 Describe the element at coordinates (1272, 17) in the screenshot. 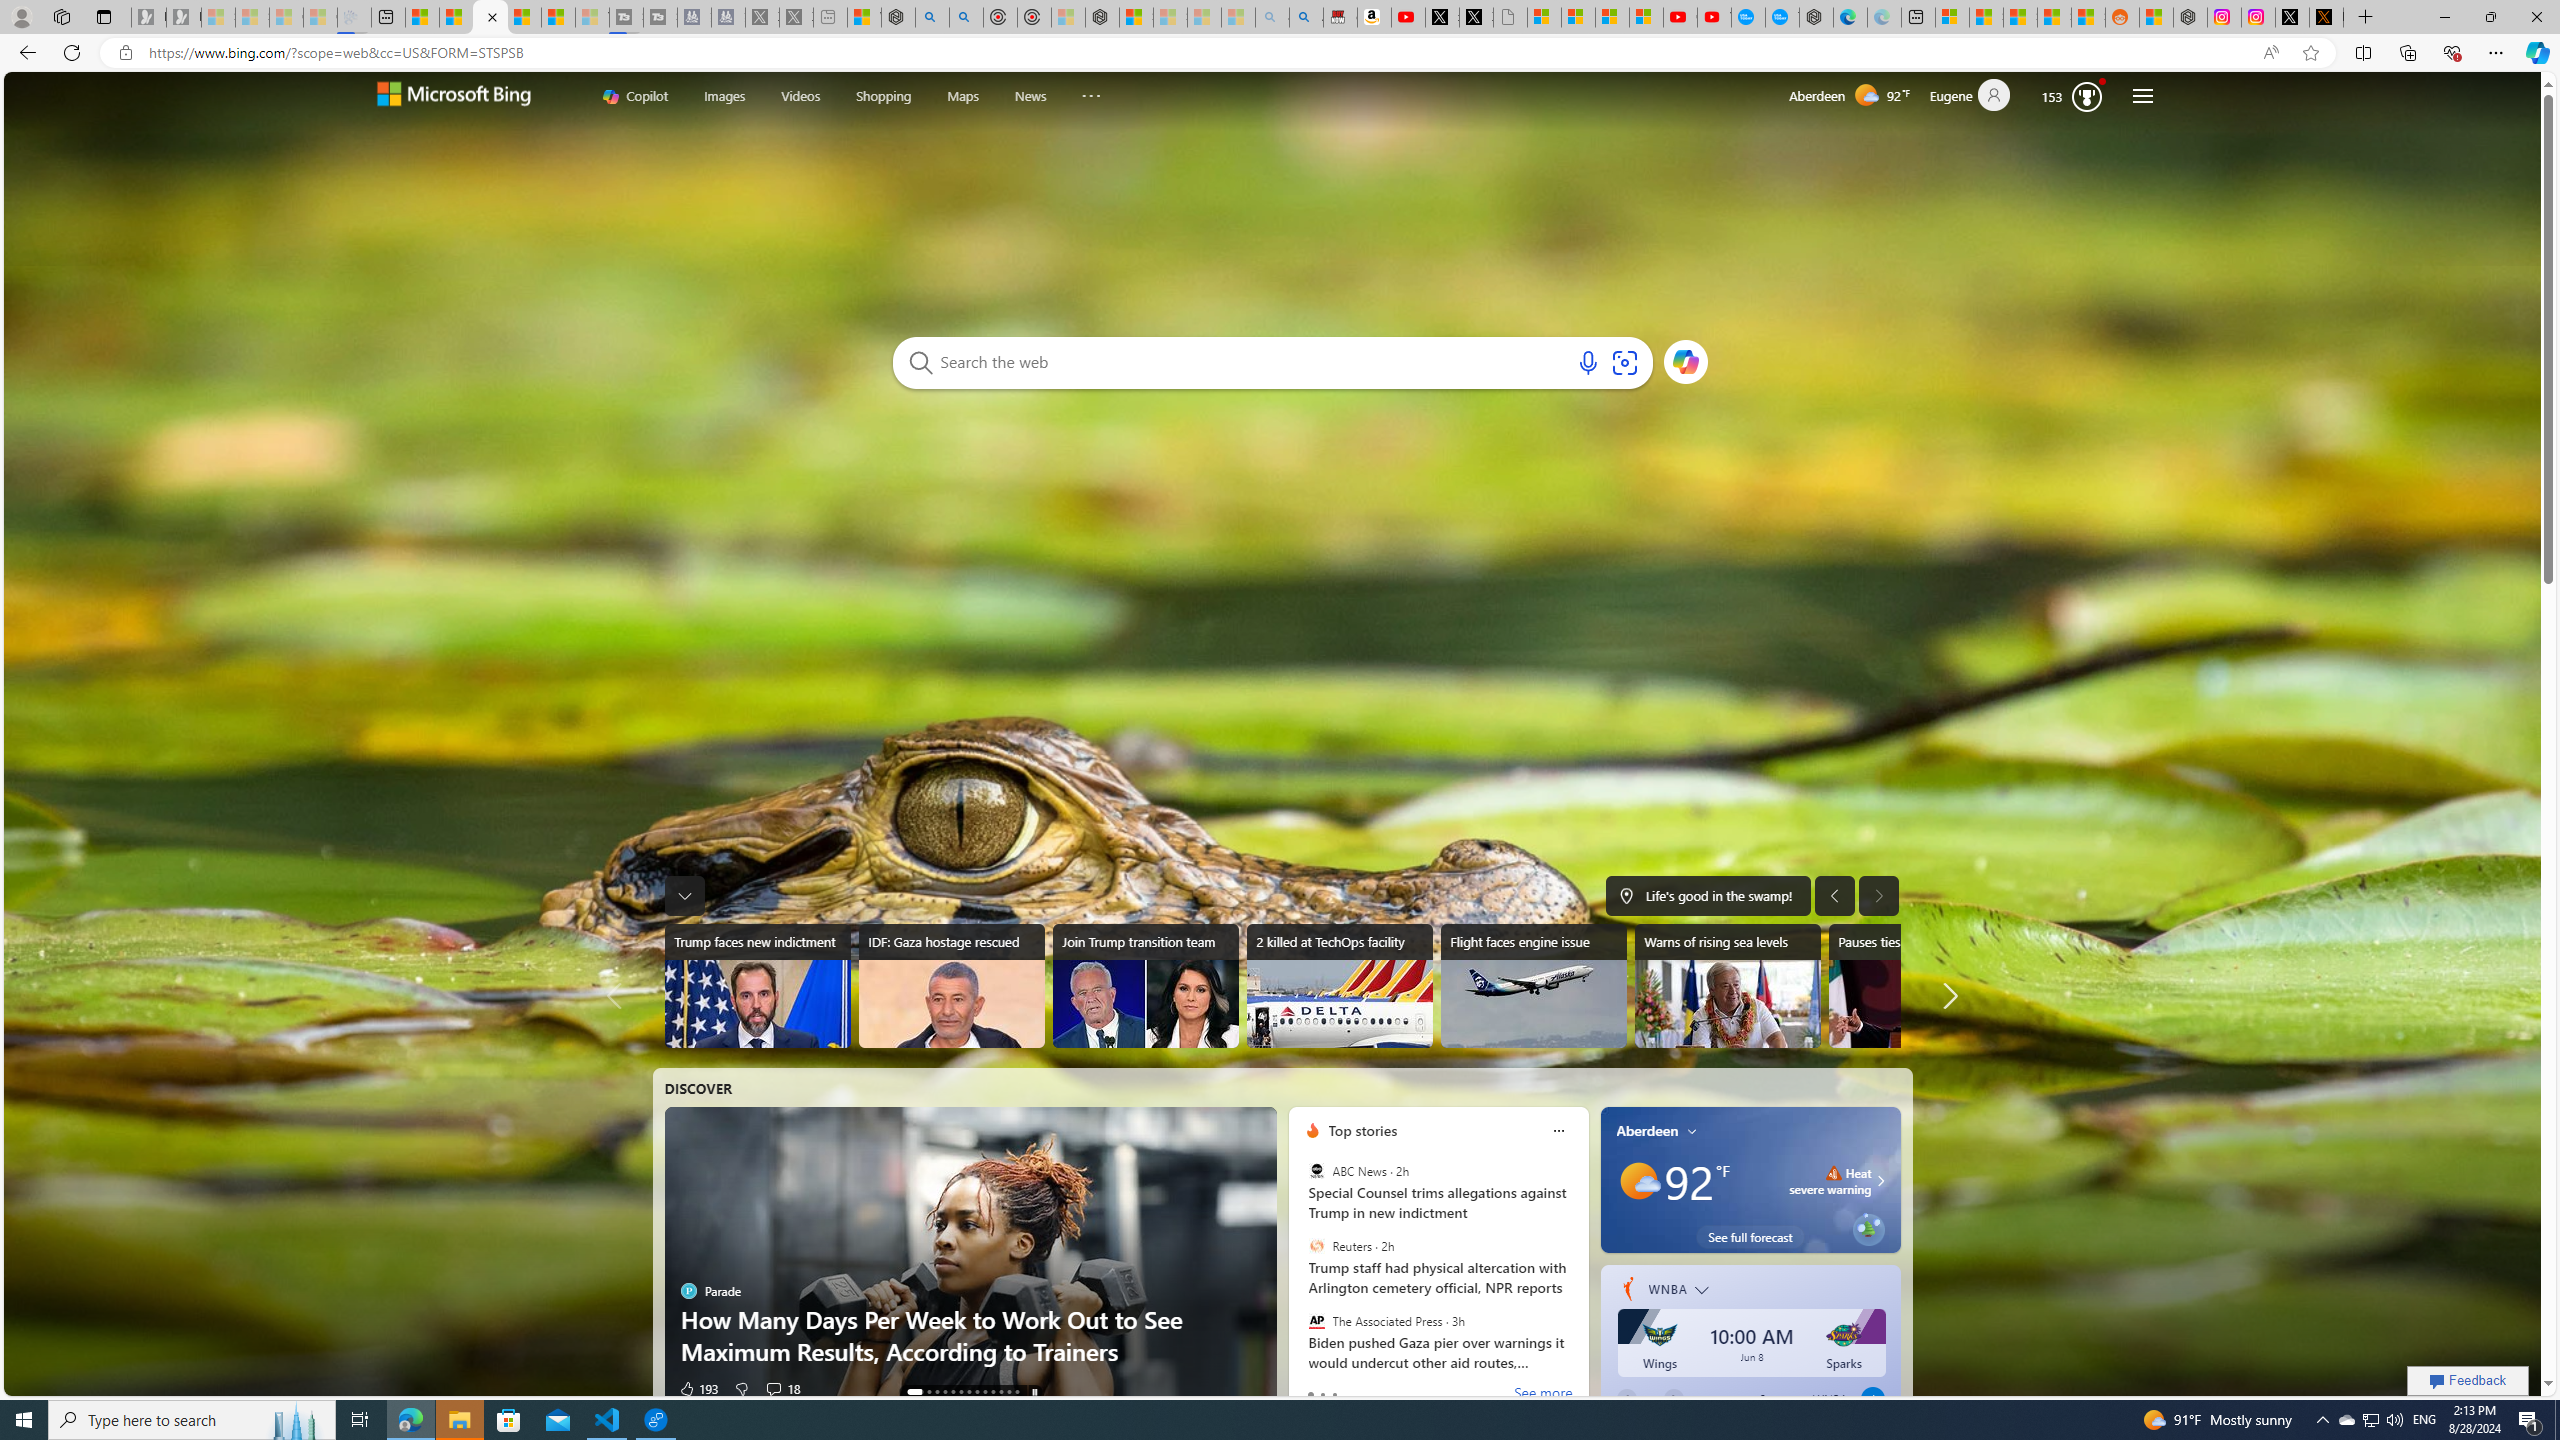

I see `amazon - Search - Sleeping` at that location.